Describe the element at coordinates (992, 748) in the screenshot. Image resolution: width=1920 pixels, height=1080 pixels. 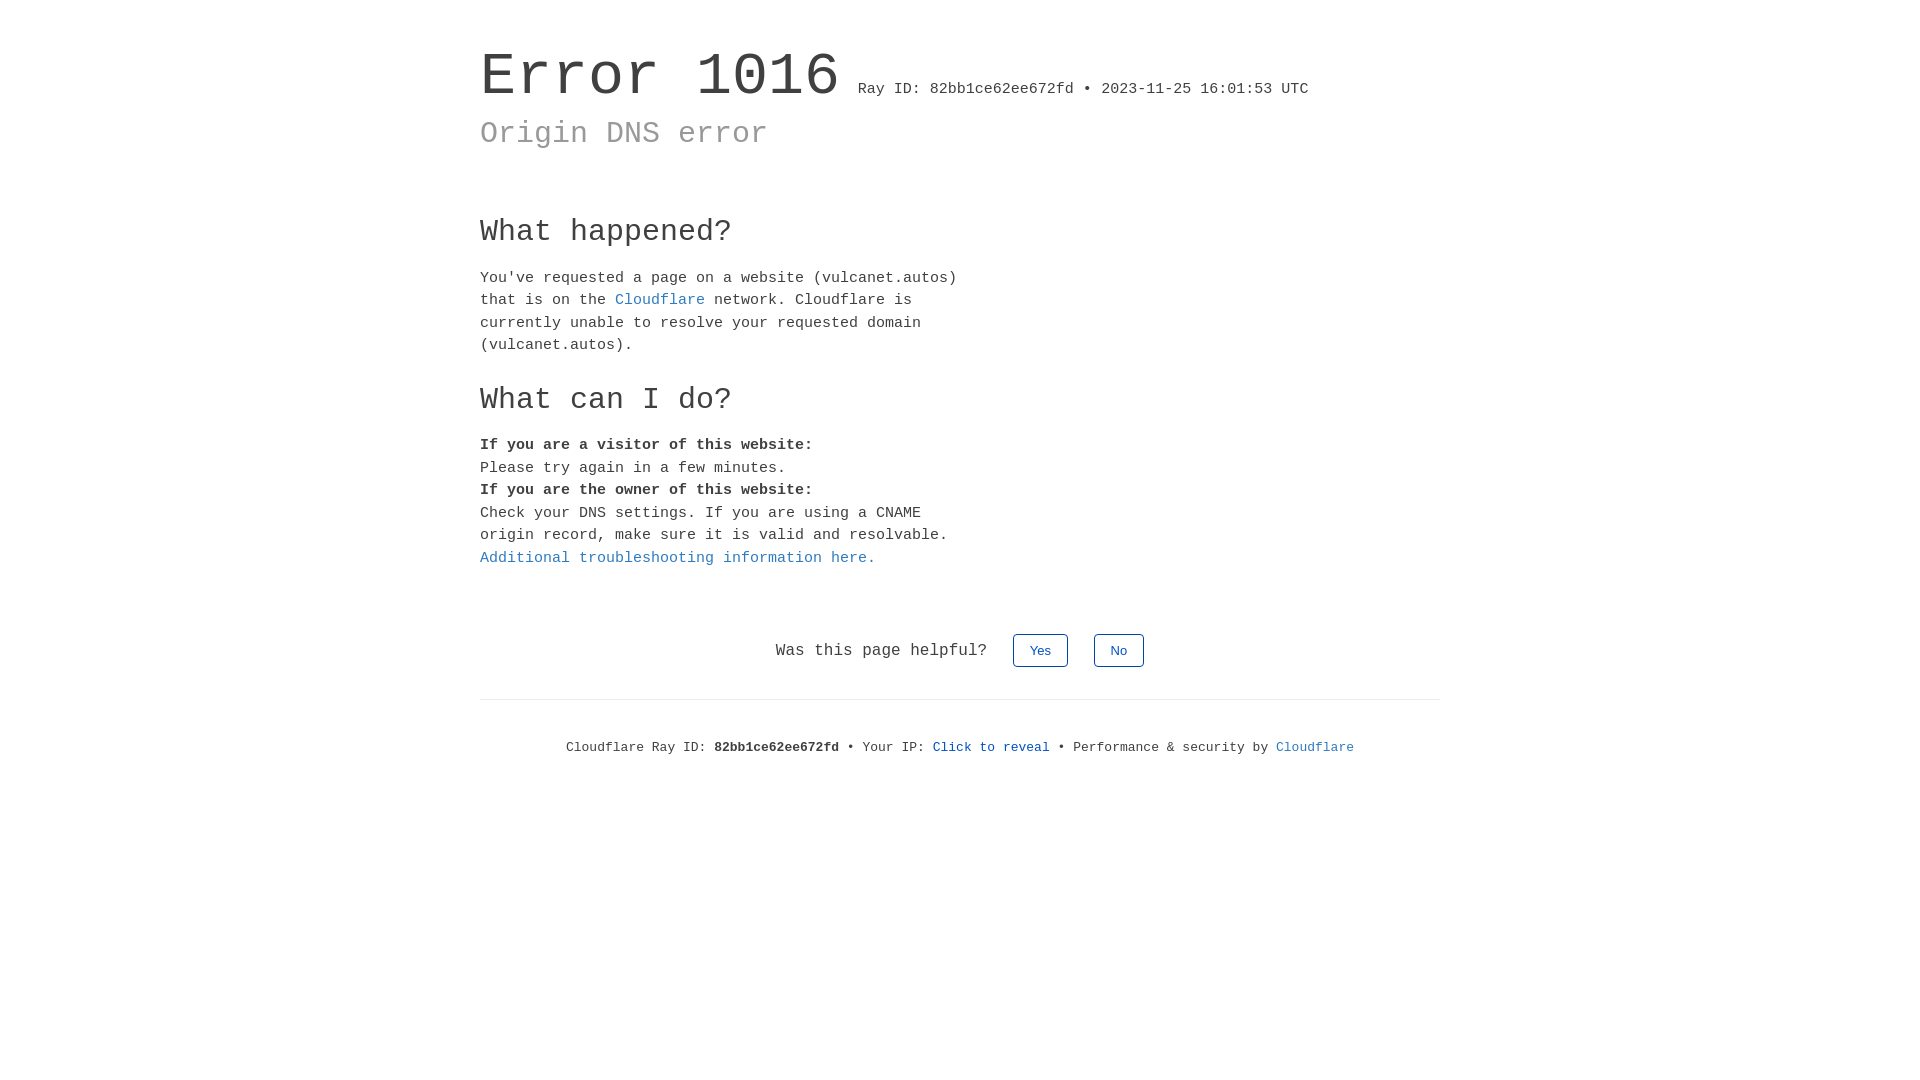
I see `Click to reveal` at that location.